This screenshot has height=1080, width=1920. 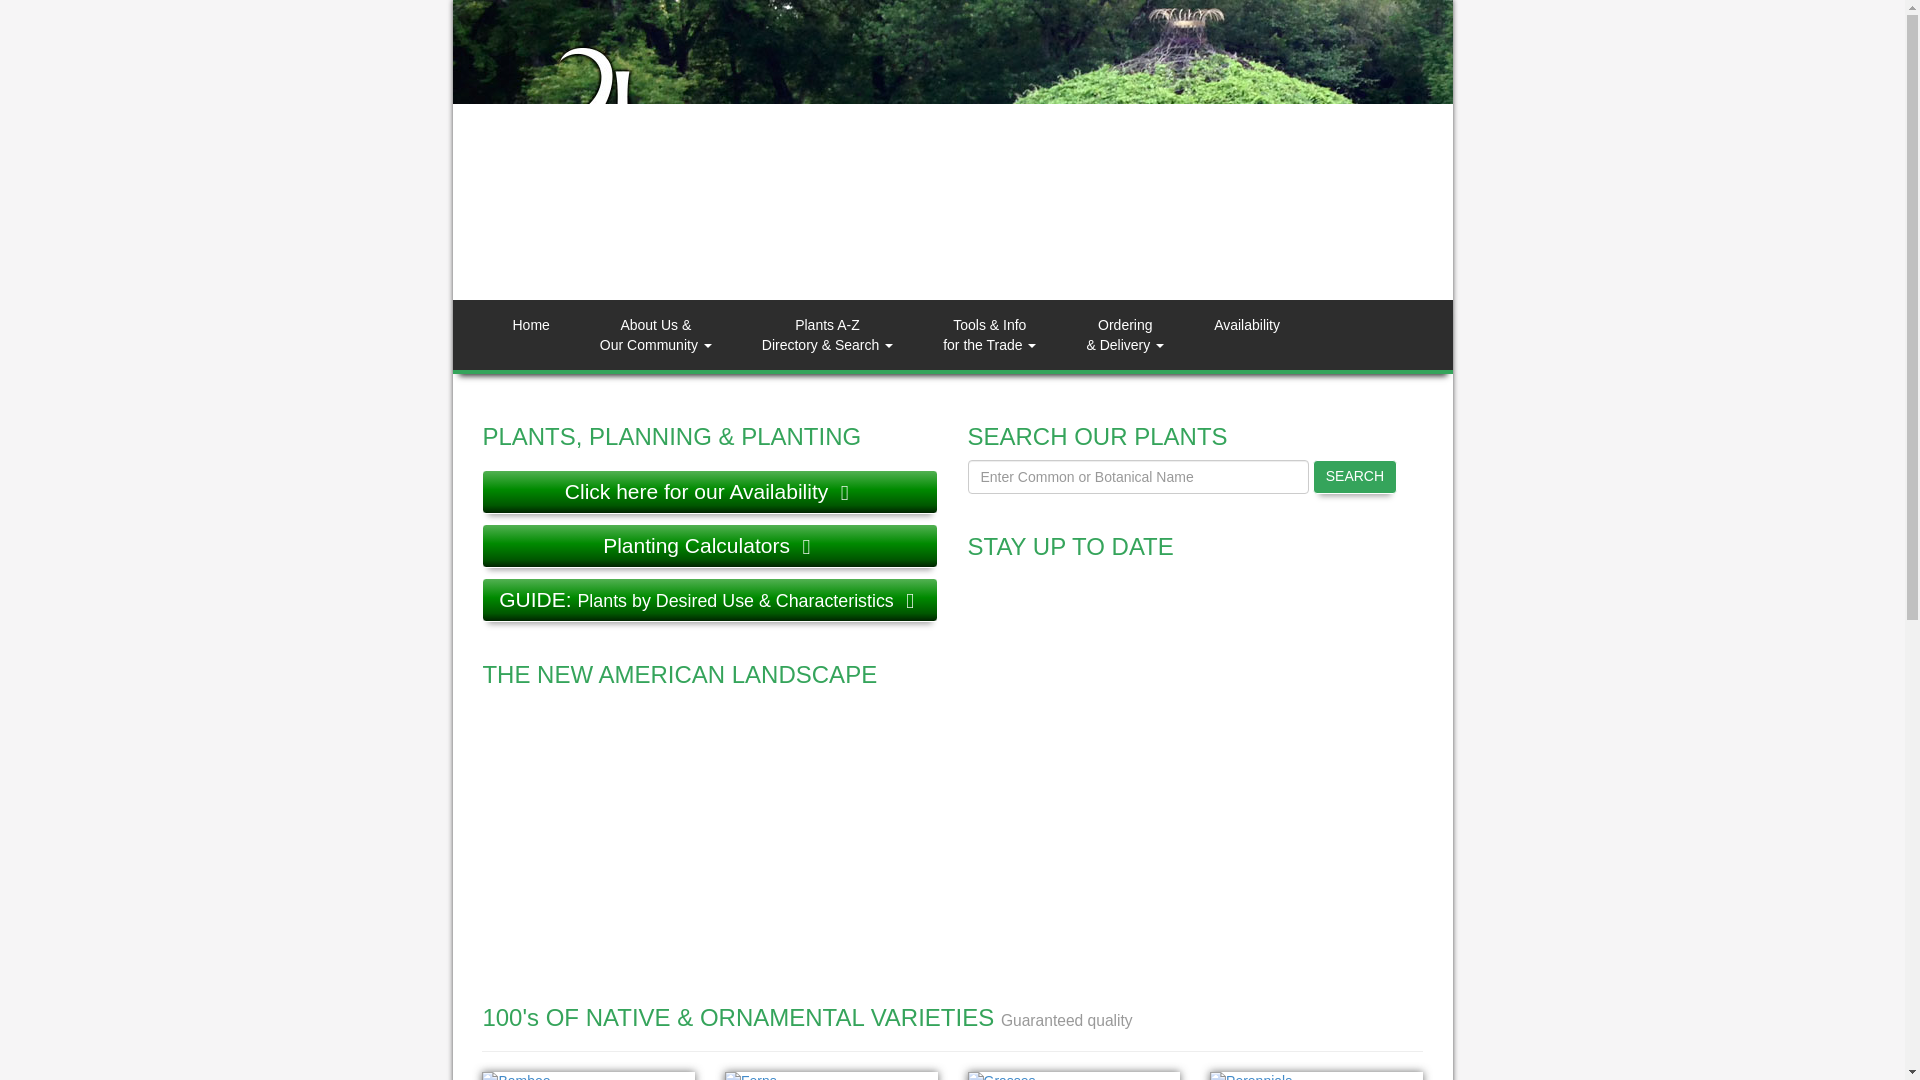 I want to click on Planting Calculators, so click(x=708, y=546).